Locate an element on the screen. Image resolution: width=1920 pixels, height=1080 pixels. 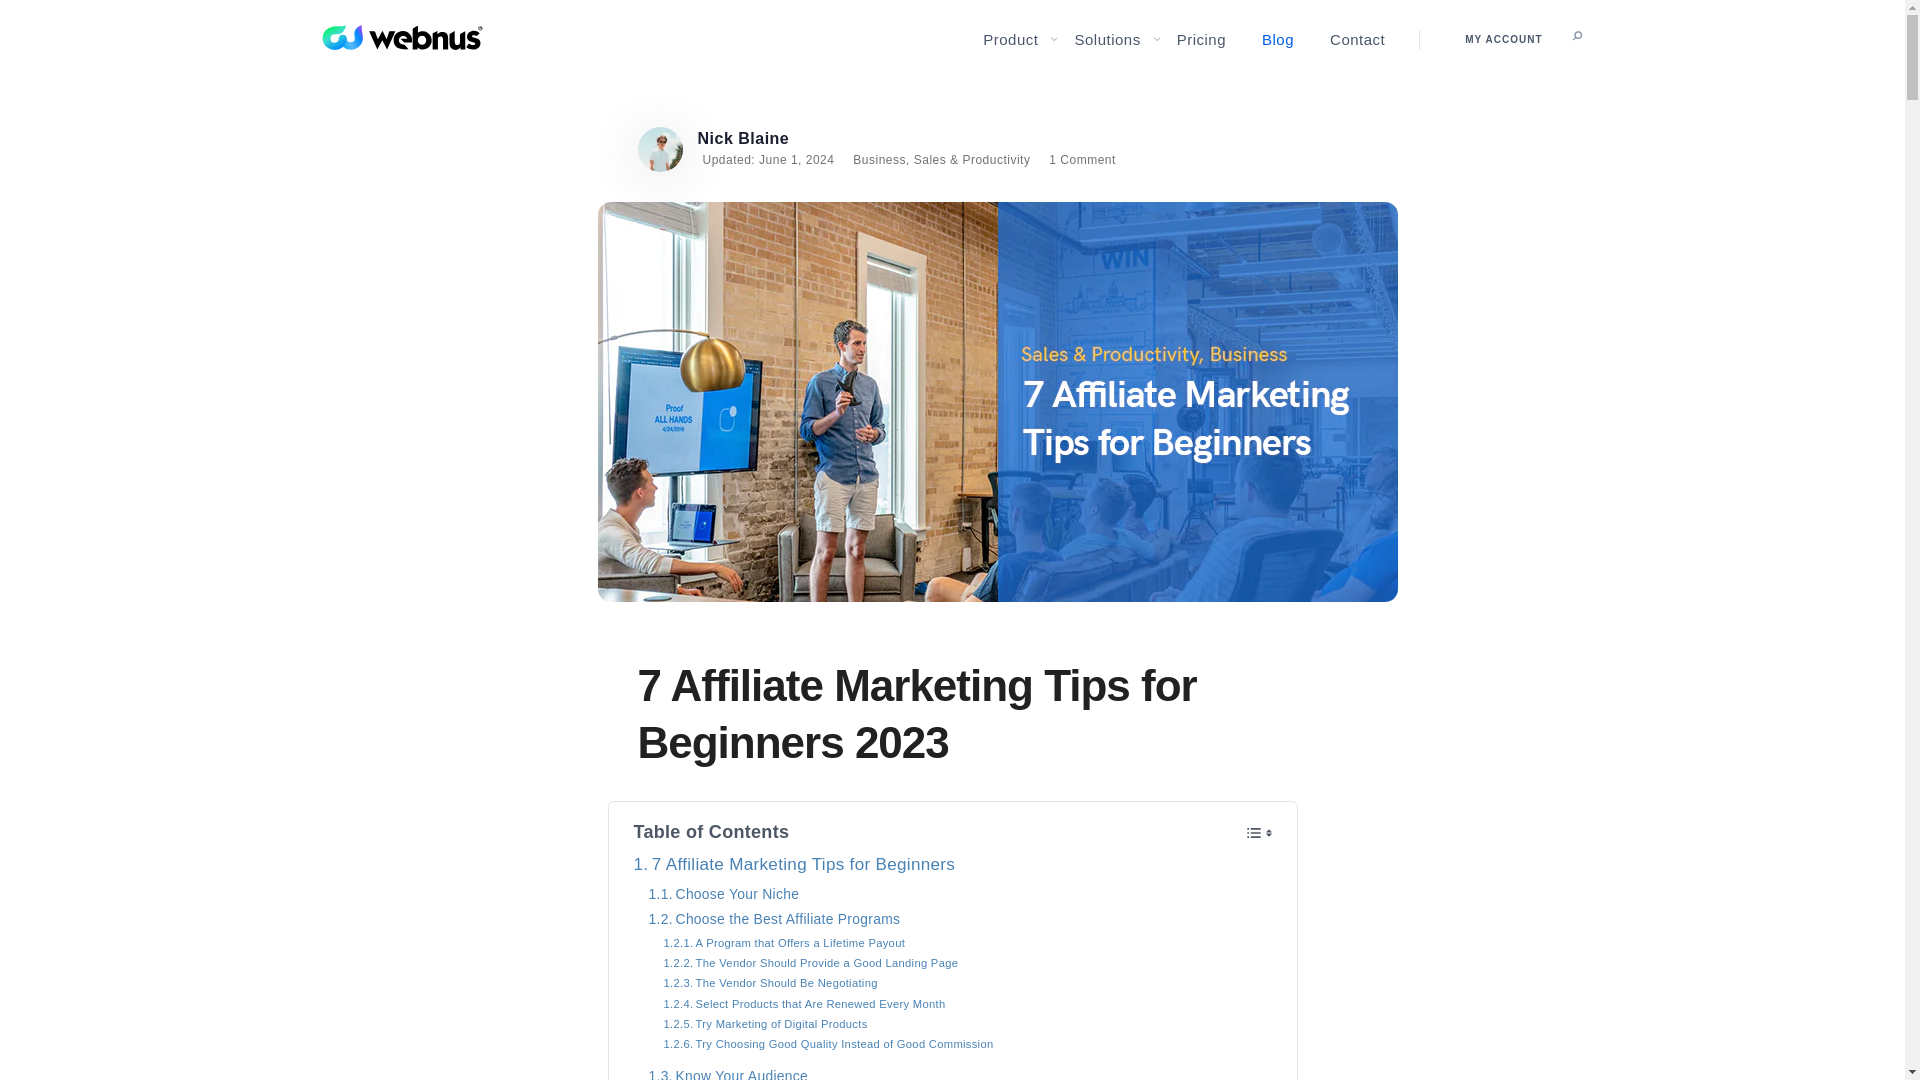
Choose Your Niche is located at coordinates (723, 894).